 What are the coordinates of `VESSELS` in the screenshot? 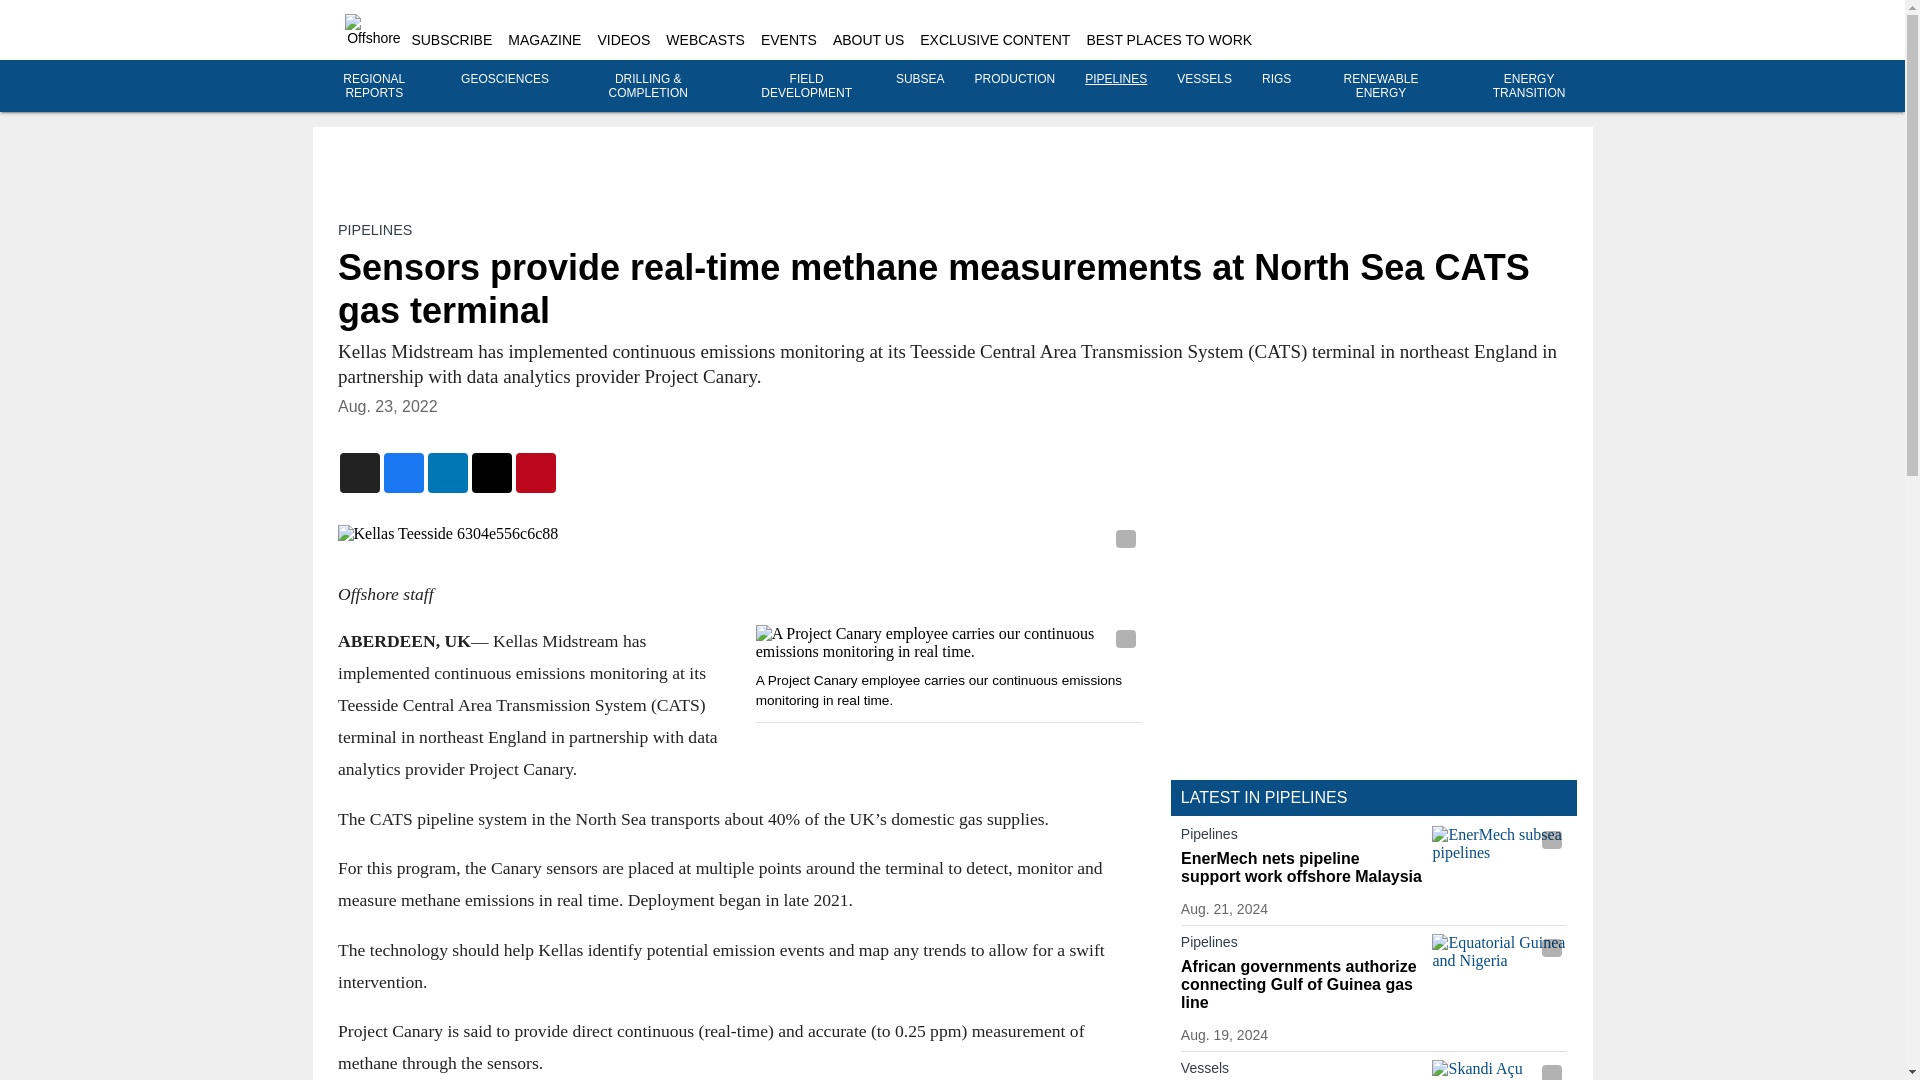 It's located at (1204, 79).